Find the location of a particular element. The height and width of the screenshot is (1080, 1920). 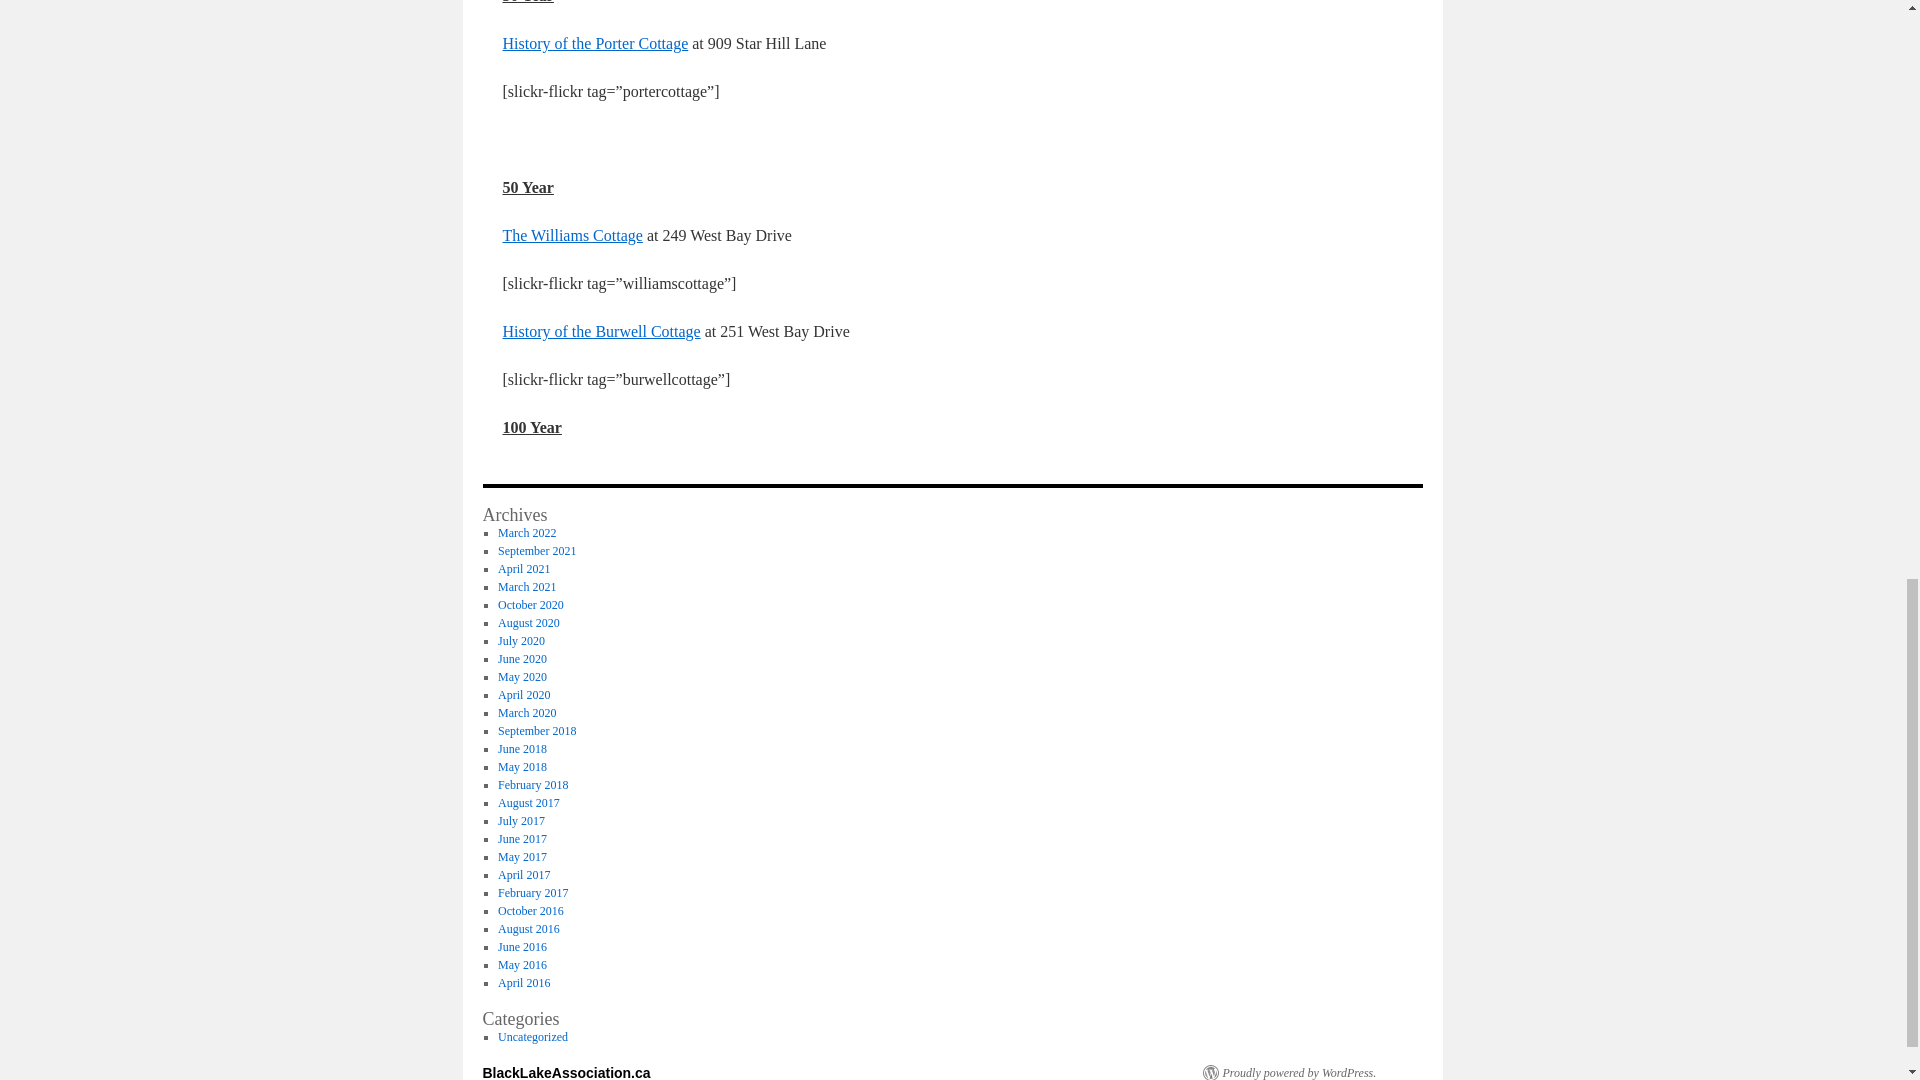

April 2020 is located at coordinates (523, 694).